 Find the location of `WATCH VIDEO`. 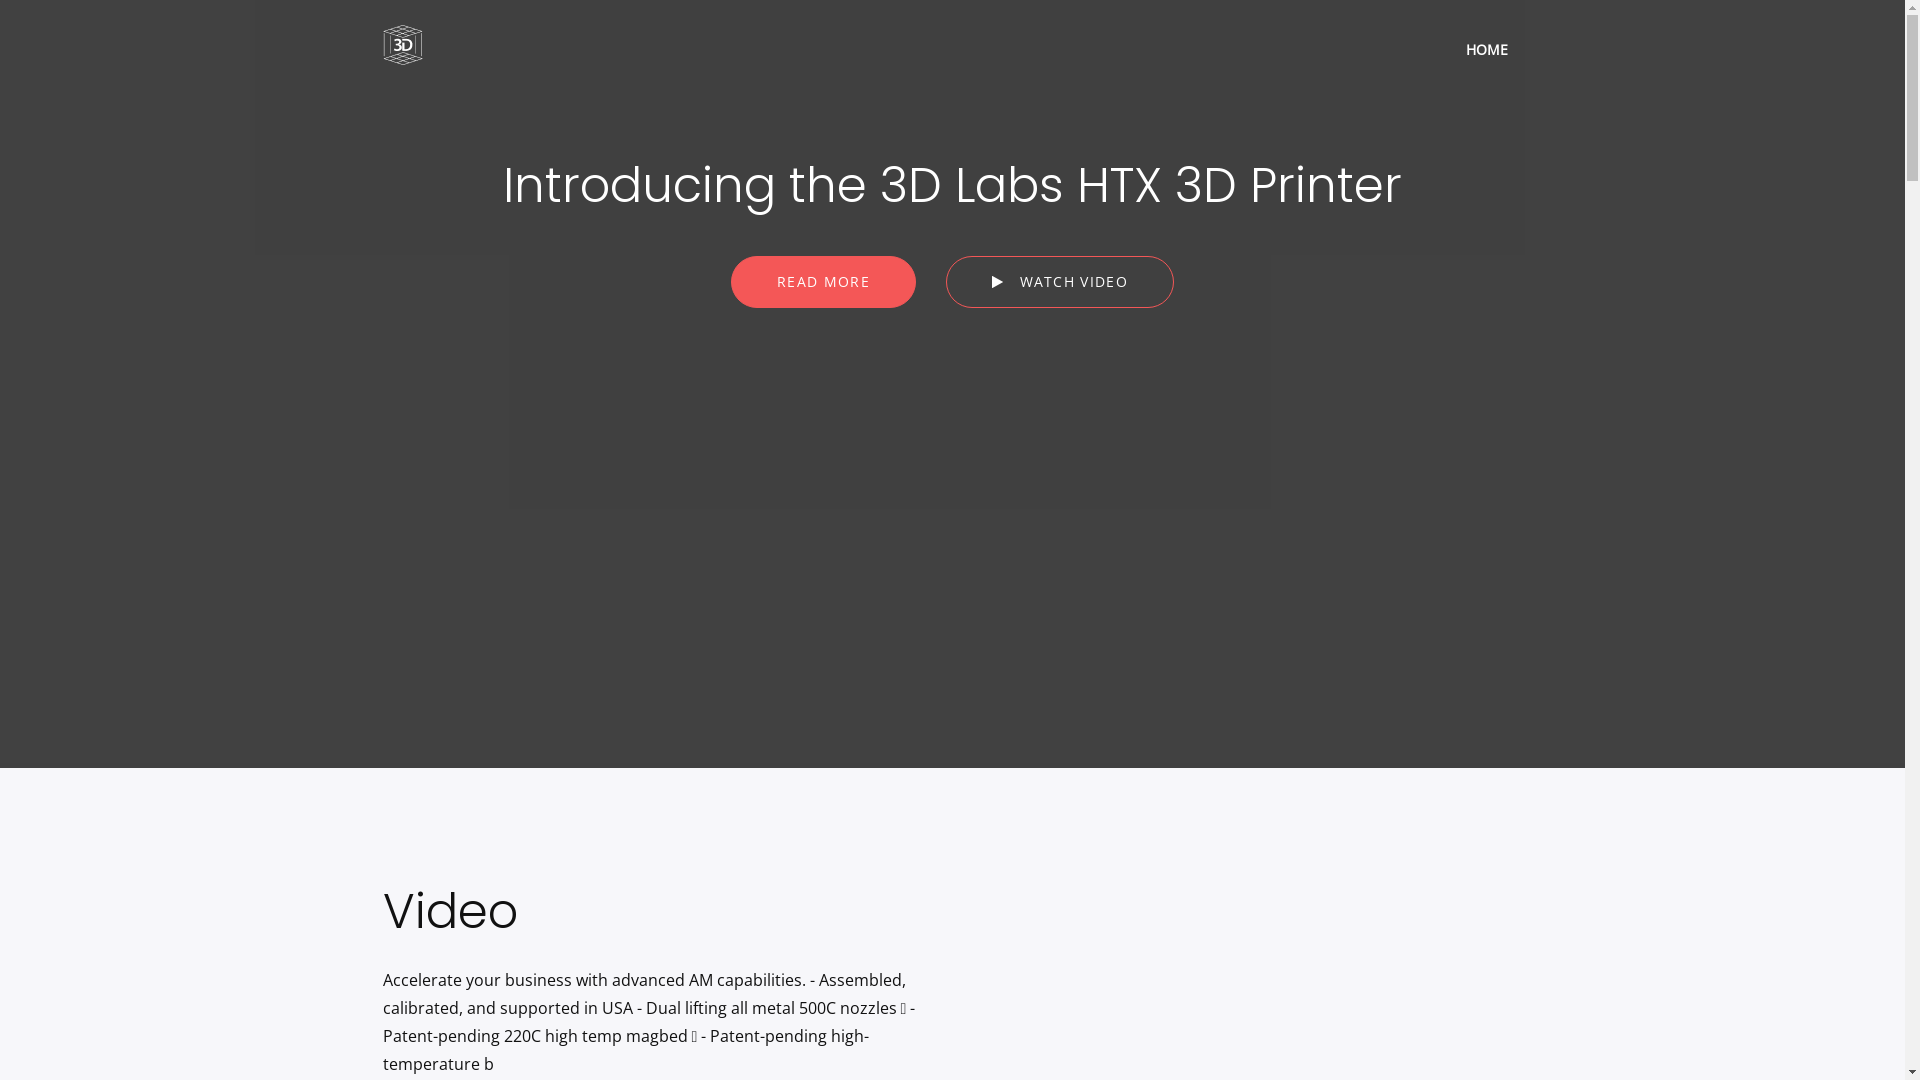

WATCH VIDEO is located at coordinates (1060, 282).